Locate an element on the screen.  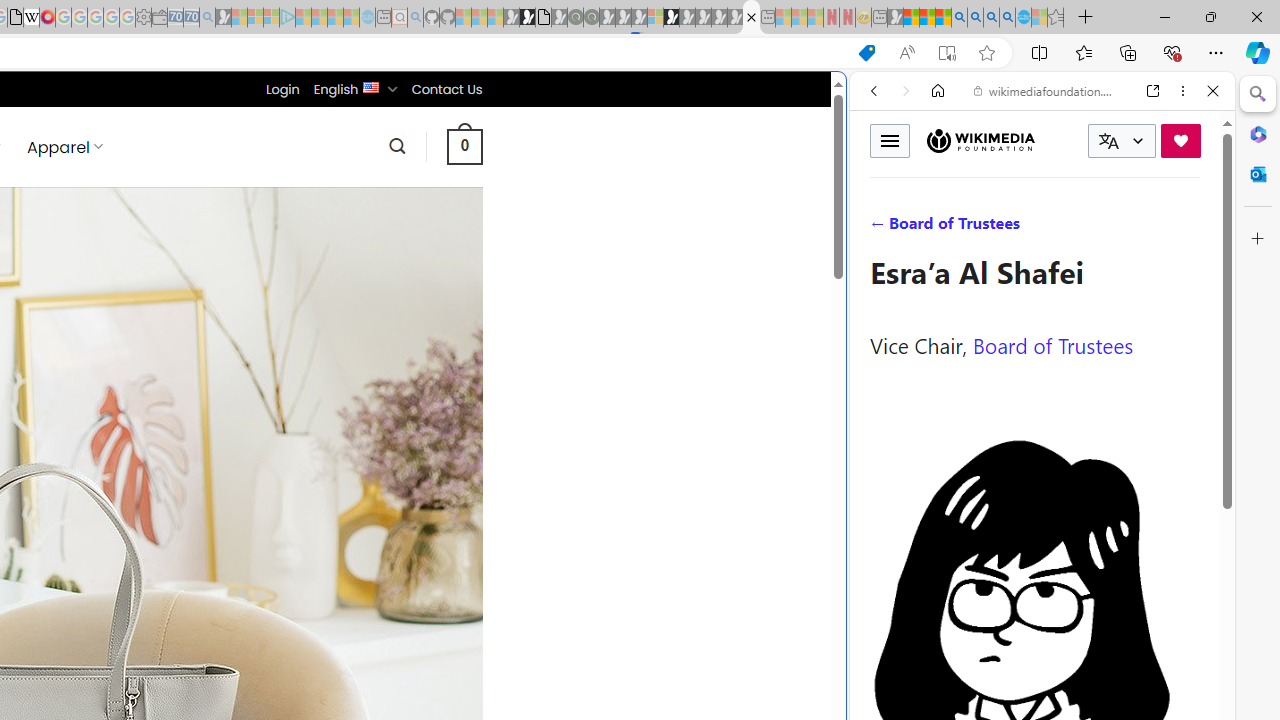
MSN - Sleeping is located at coordinates (895, 18).